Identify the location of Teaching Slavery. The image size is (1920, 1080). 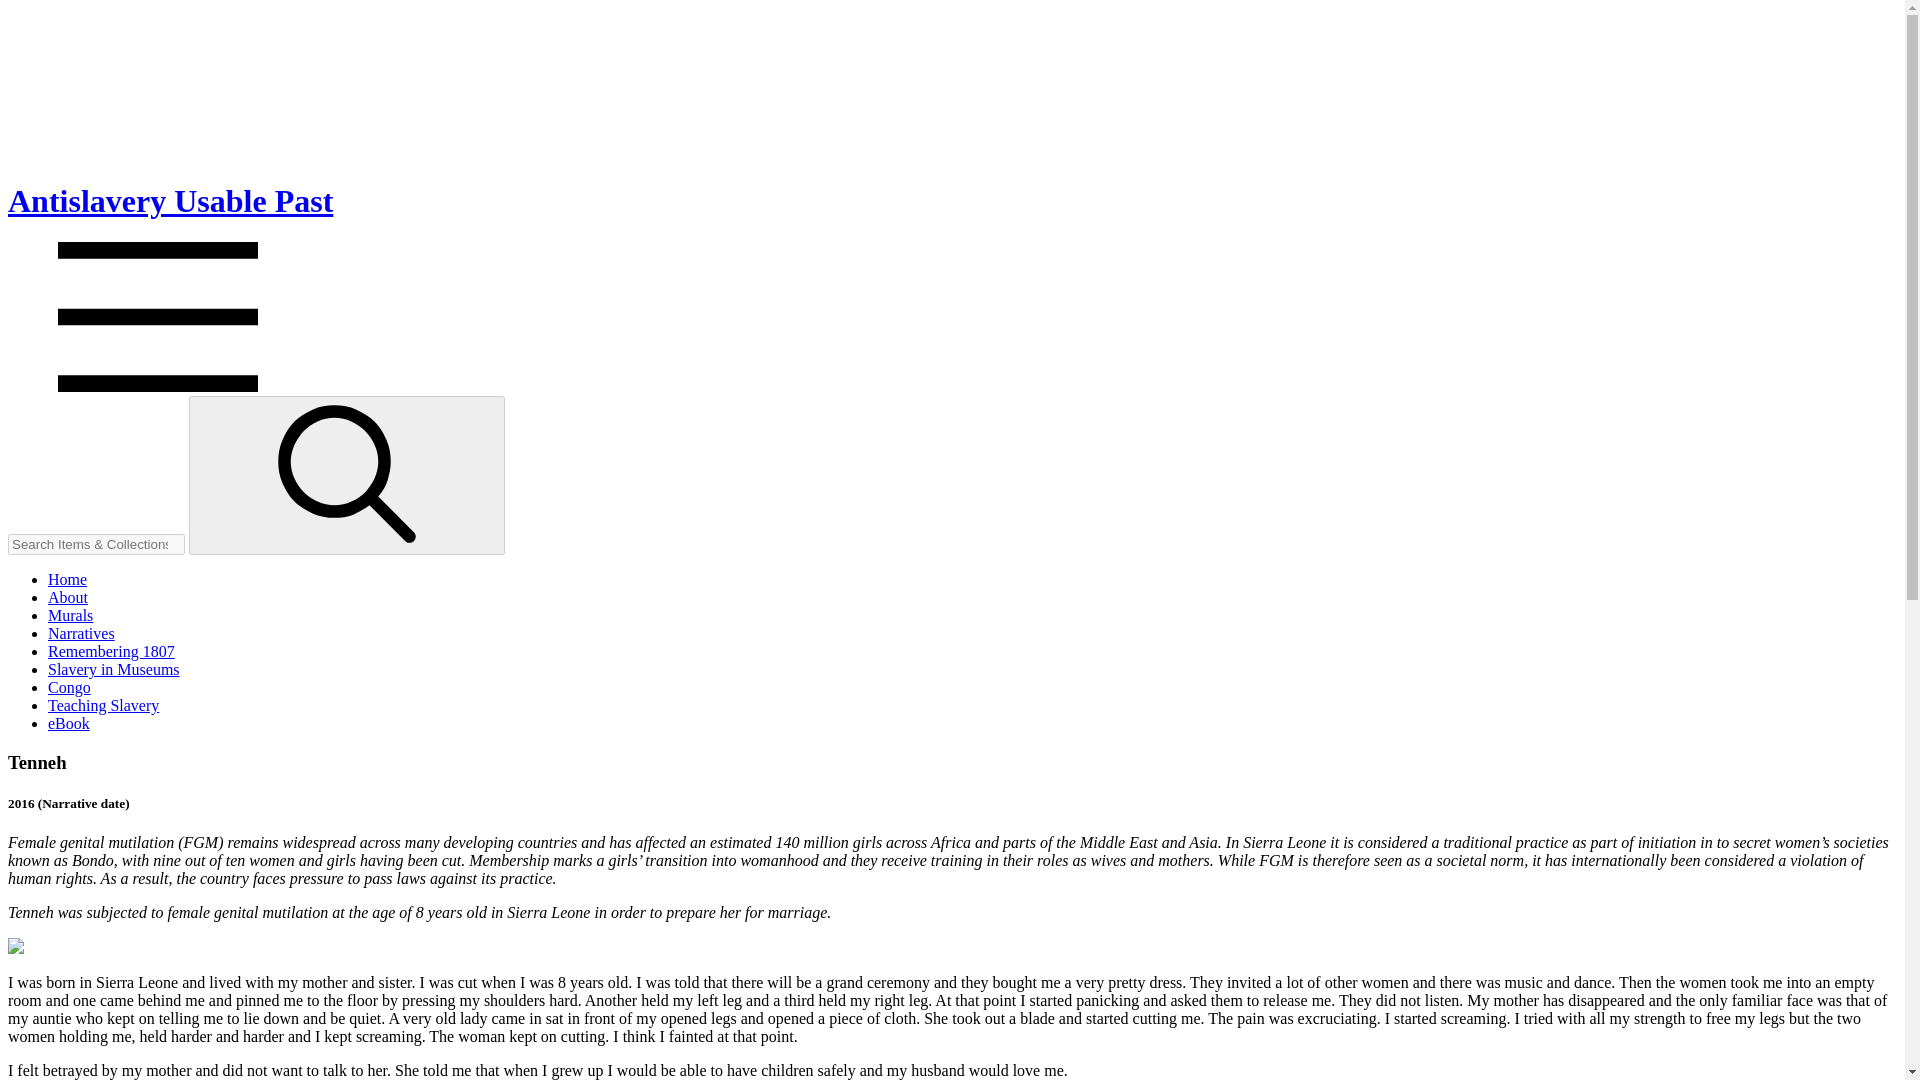
(104, 704).